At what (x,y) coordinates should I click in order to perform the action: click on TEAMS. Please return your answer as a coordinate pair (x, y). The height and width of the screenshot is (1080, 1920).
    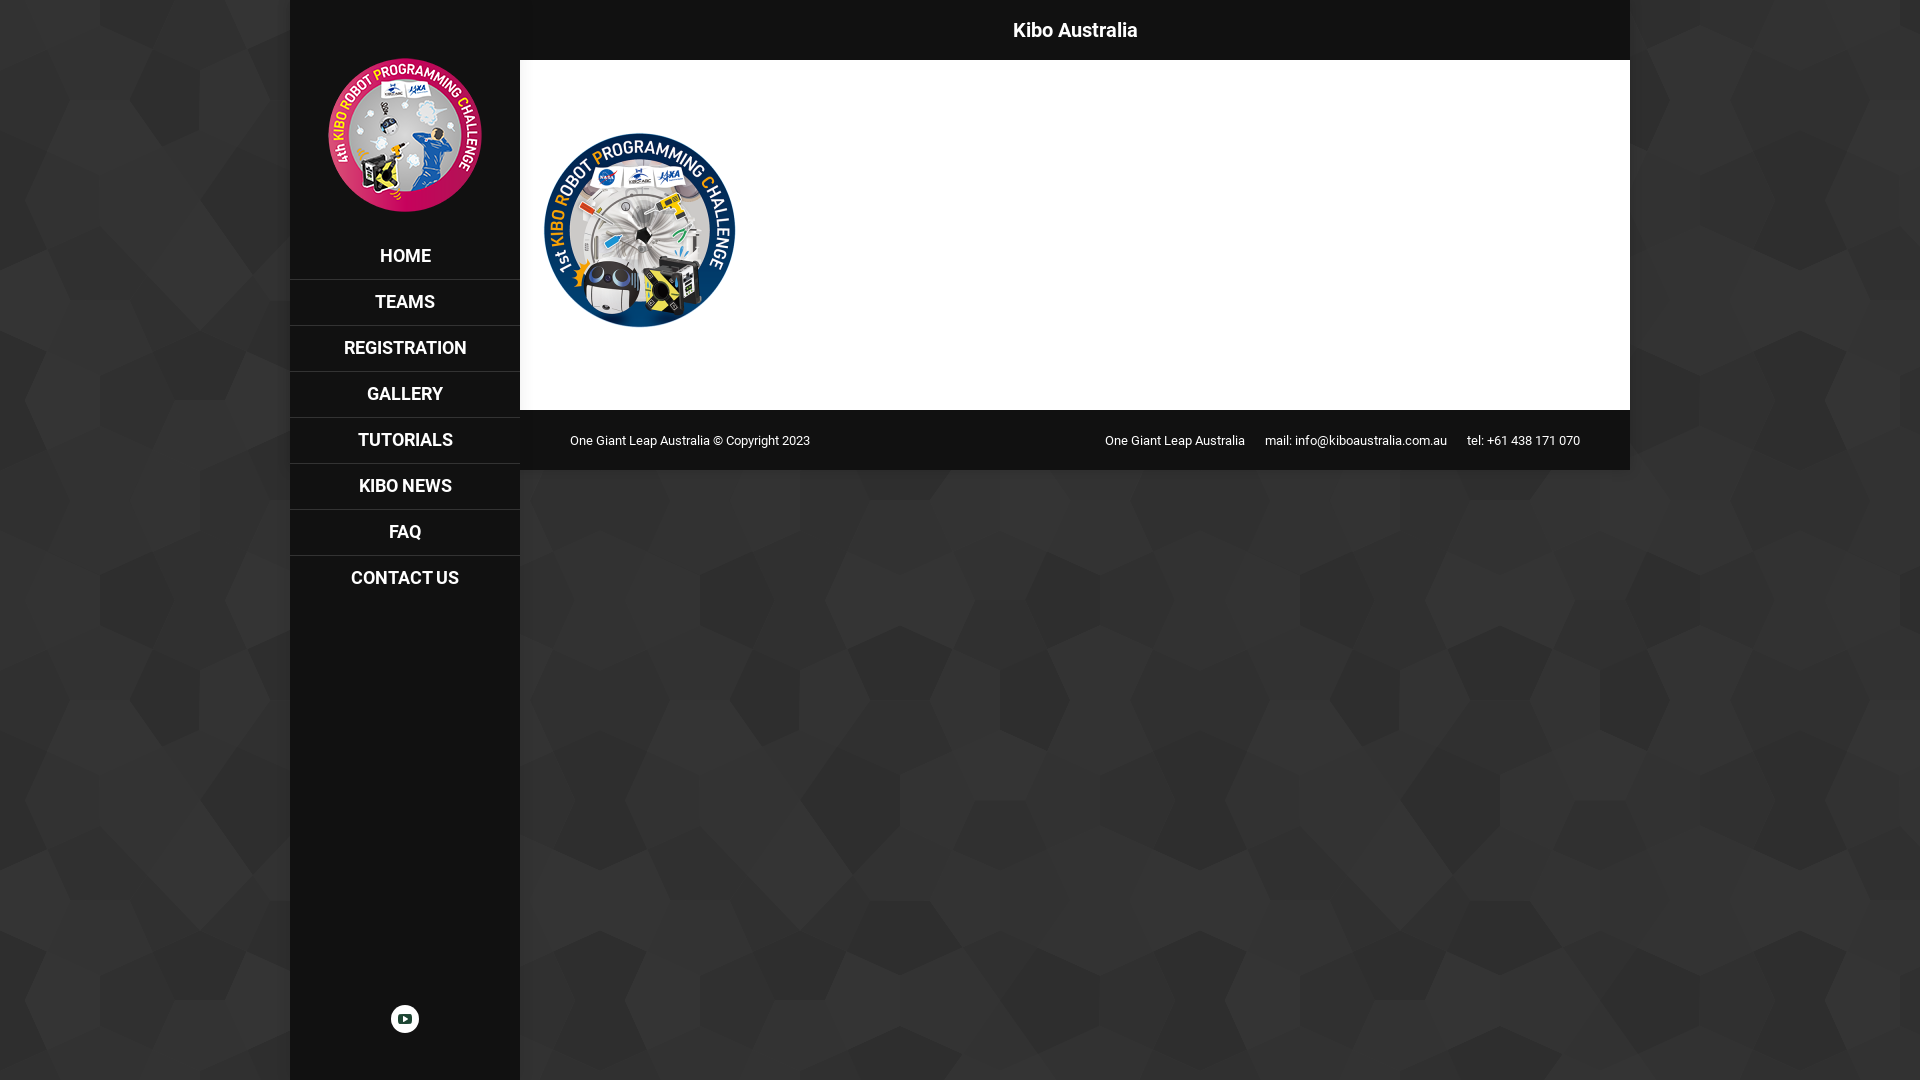
    Looking at the image, I should click on (405, 302).